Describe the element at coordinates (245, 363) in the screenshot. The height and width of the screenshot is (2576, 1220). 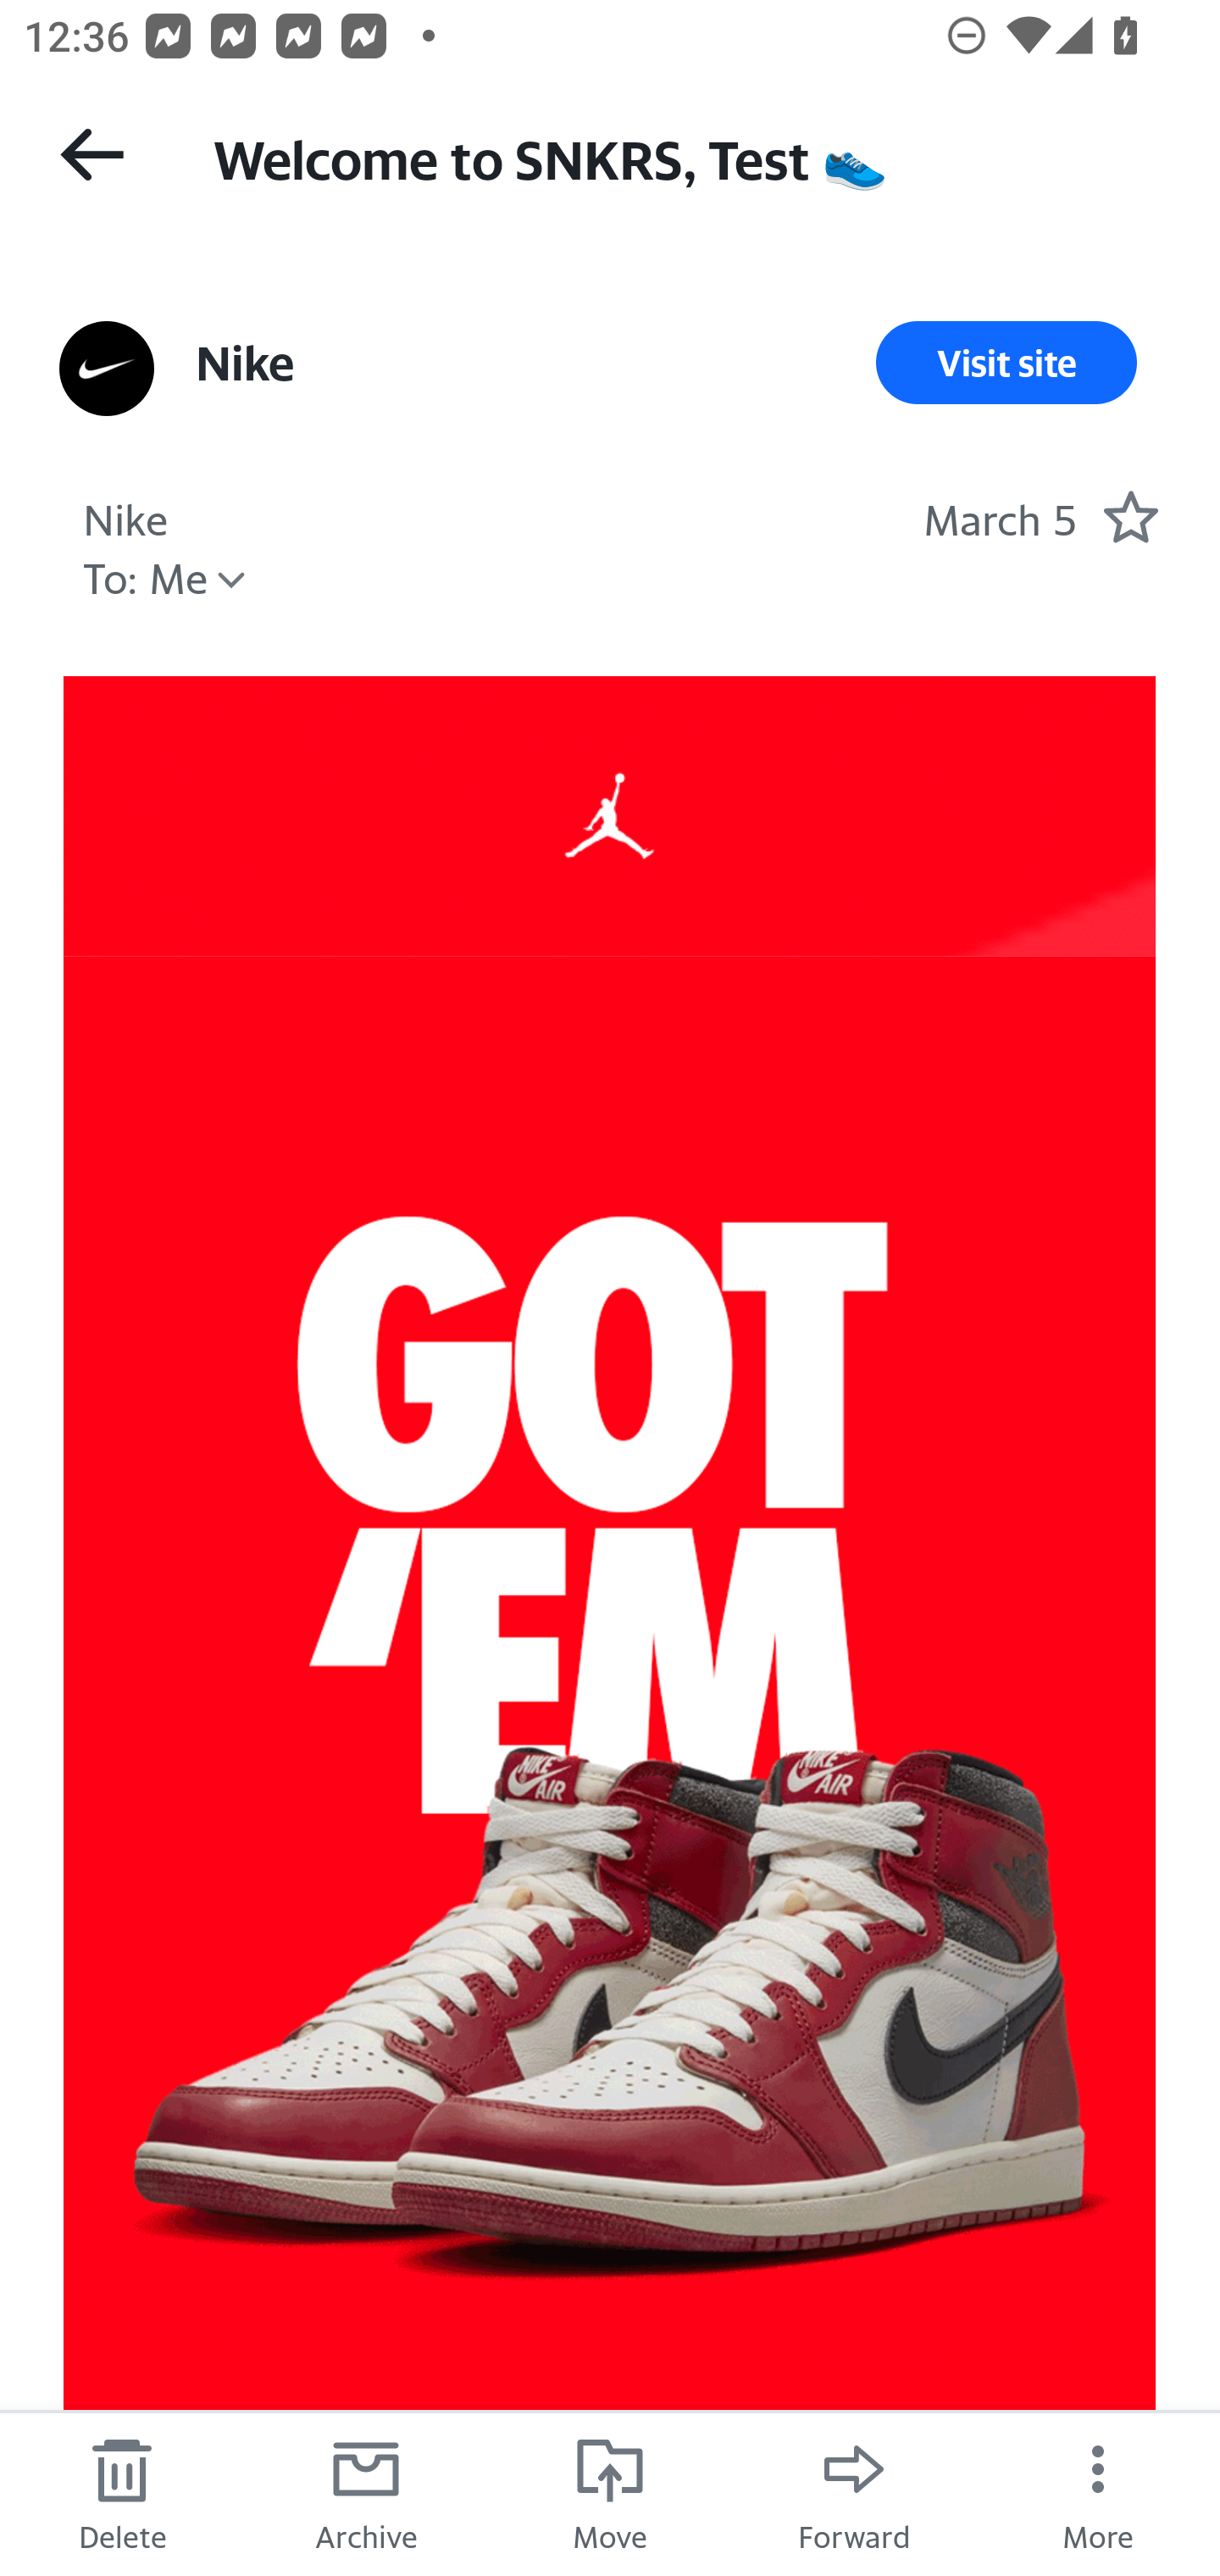
I see `Nike Sender Nike` at that location.